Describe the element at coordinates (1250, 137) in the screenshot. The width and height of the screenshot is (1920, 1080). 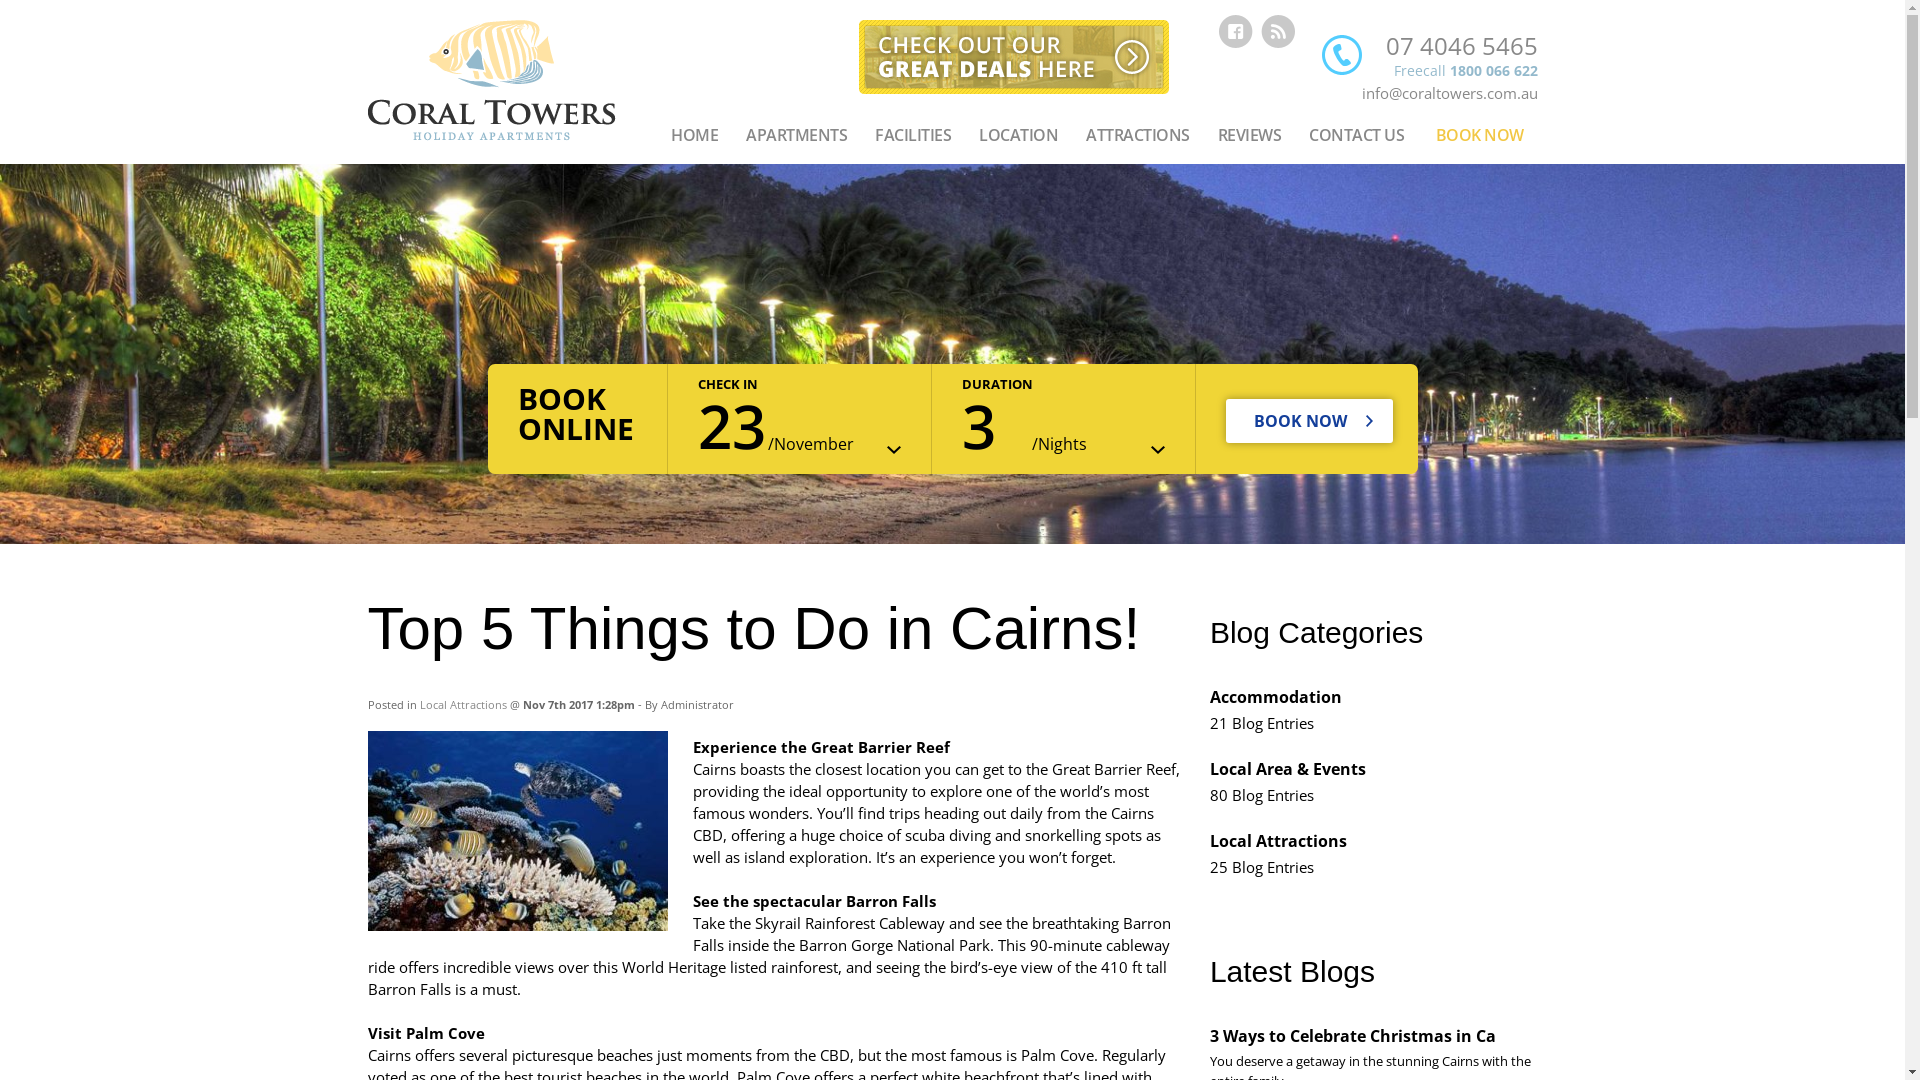
I see `REVIEWS` at that location.